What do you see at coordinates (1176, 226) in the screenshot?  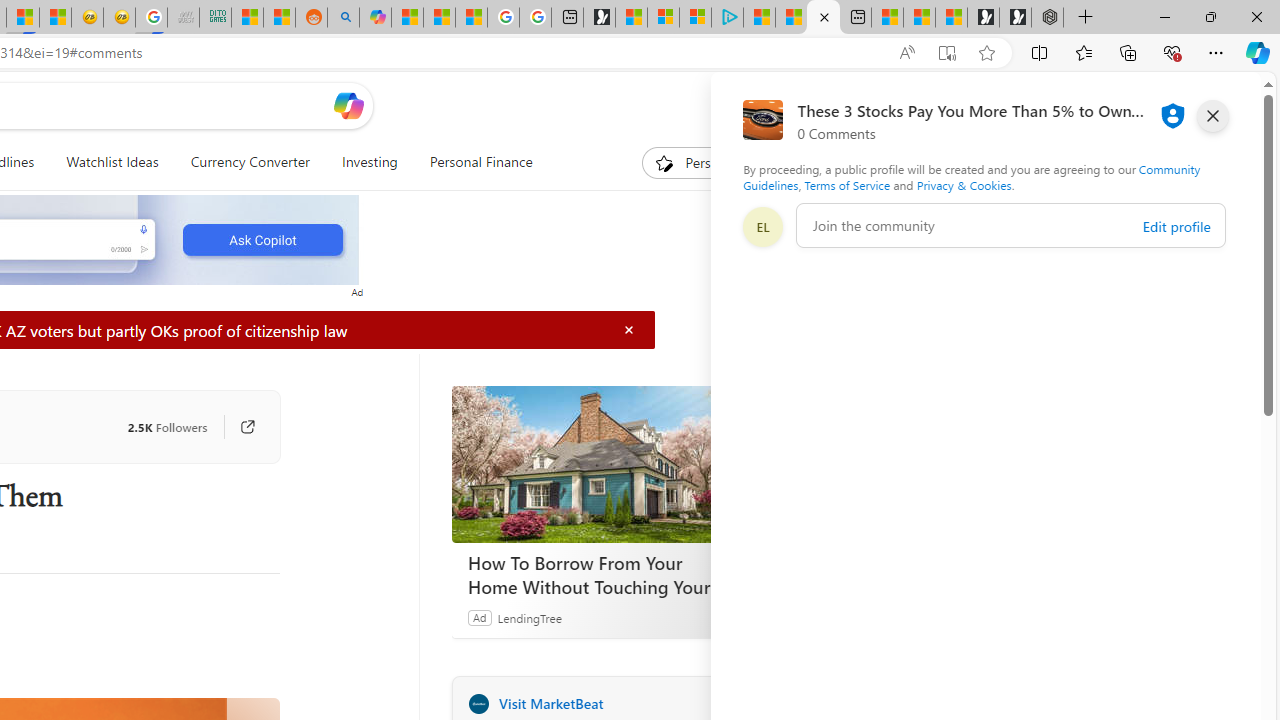 I see `Edit profile` at bounding box center [1176, 226].